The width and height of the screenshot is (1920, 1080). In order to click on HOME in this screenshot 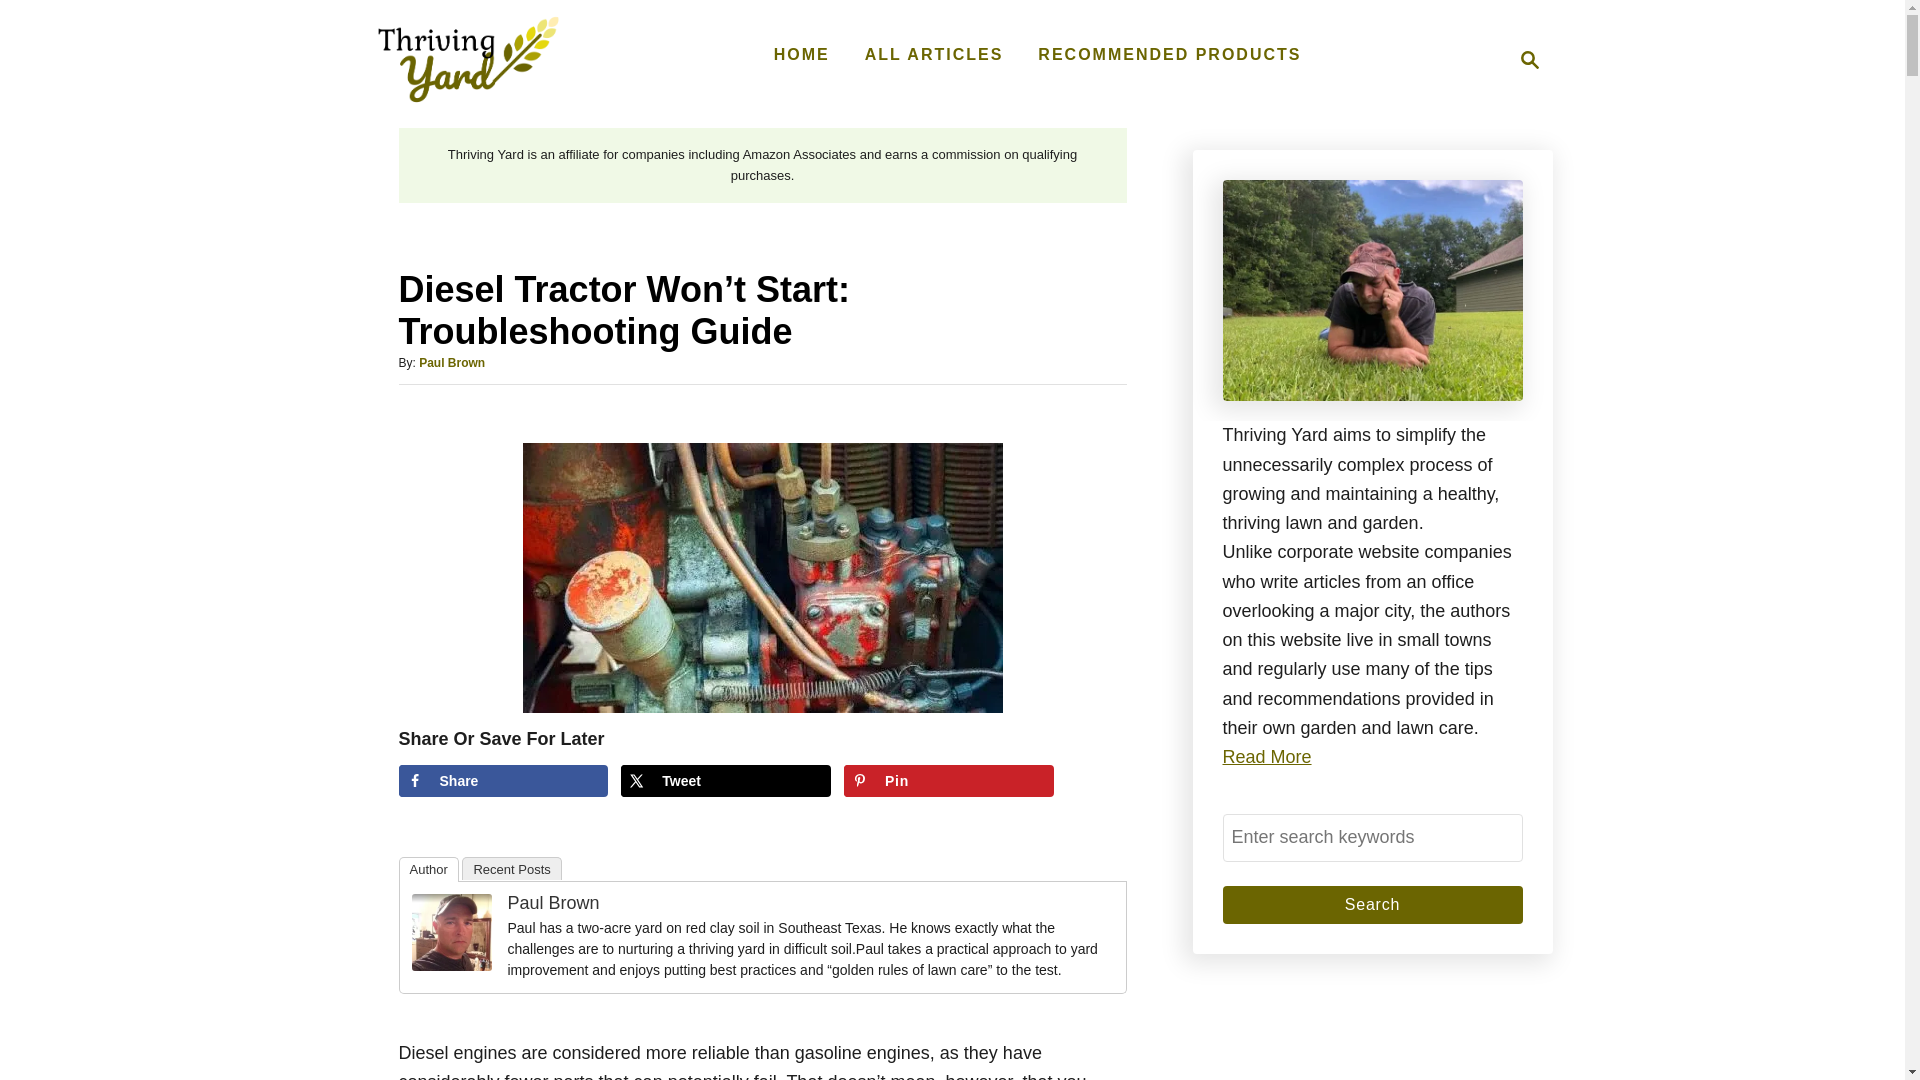, I will do `click(502, 780)`.